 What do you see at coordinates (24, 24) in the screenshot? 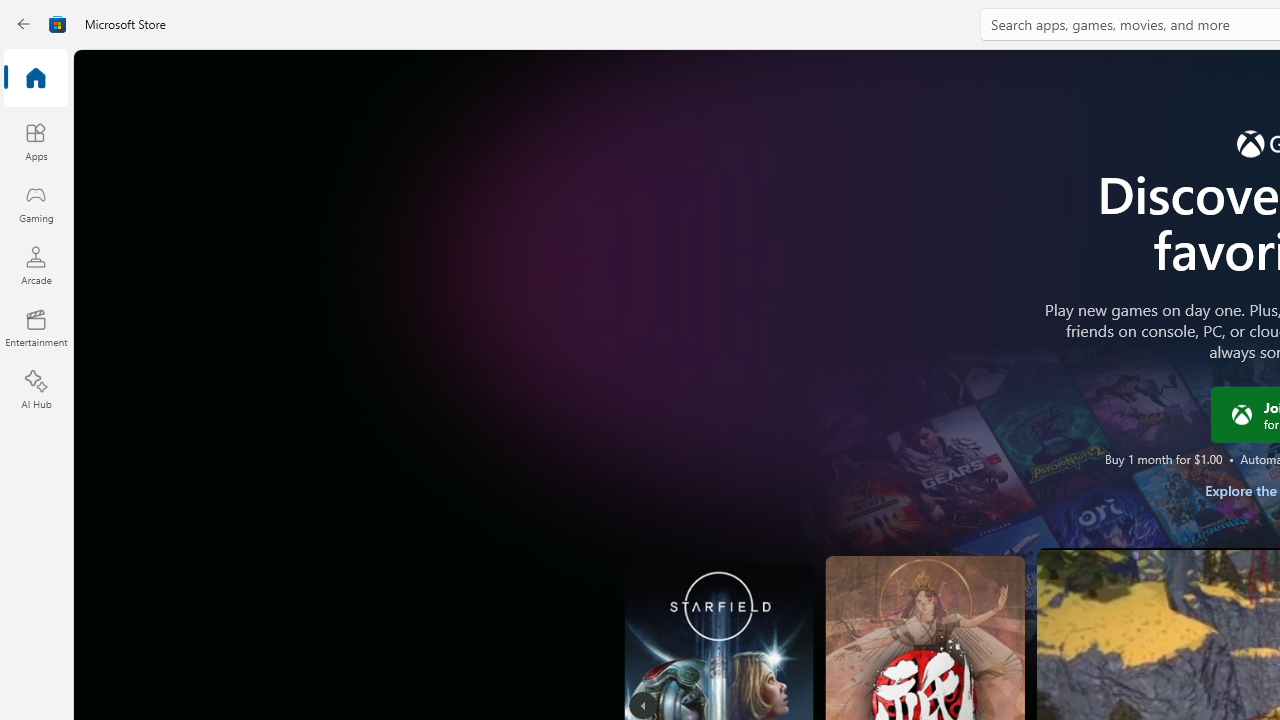
I see `Back` at bounding box center [24, 24].